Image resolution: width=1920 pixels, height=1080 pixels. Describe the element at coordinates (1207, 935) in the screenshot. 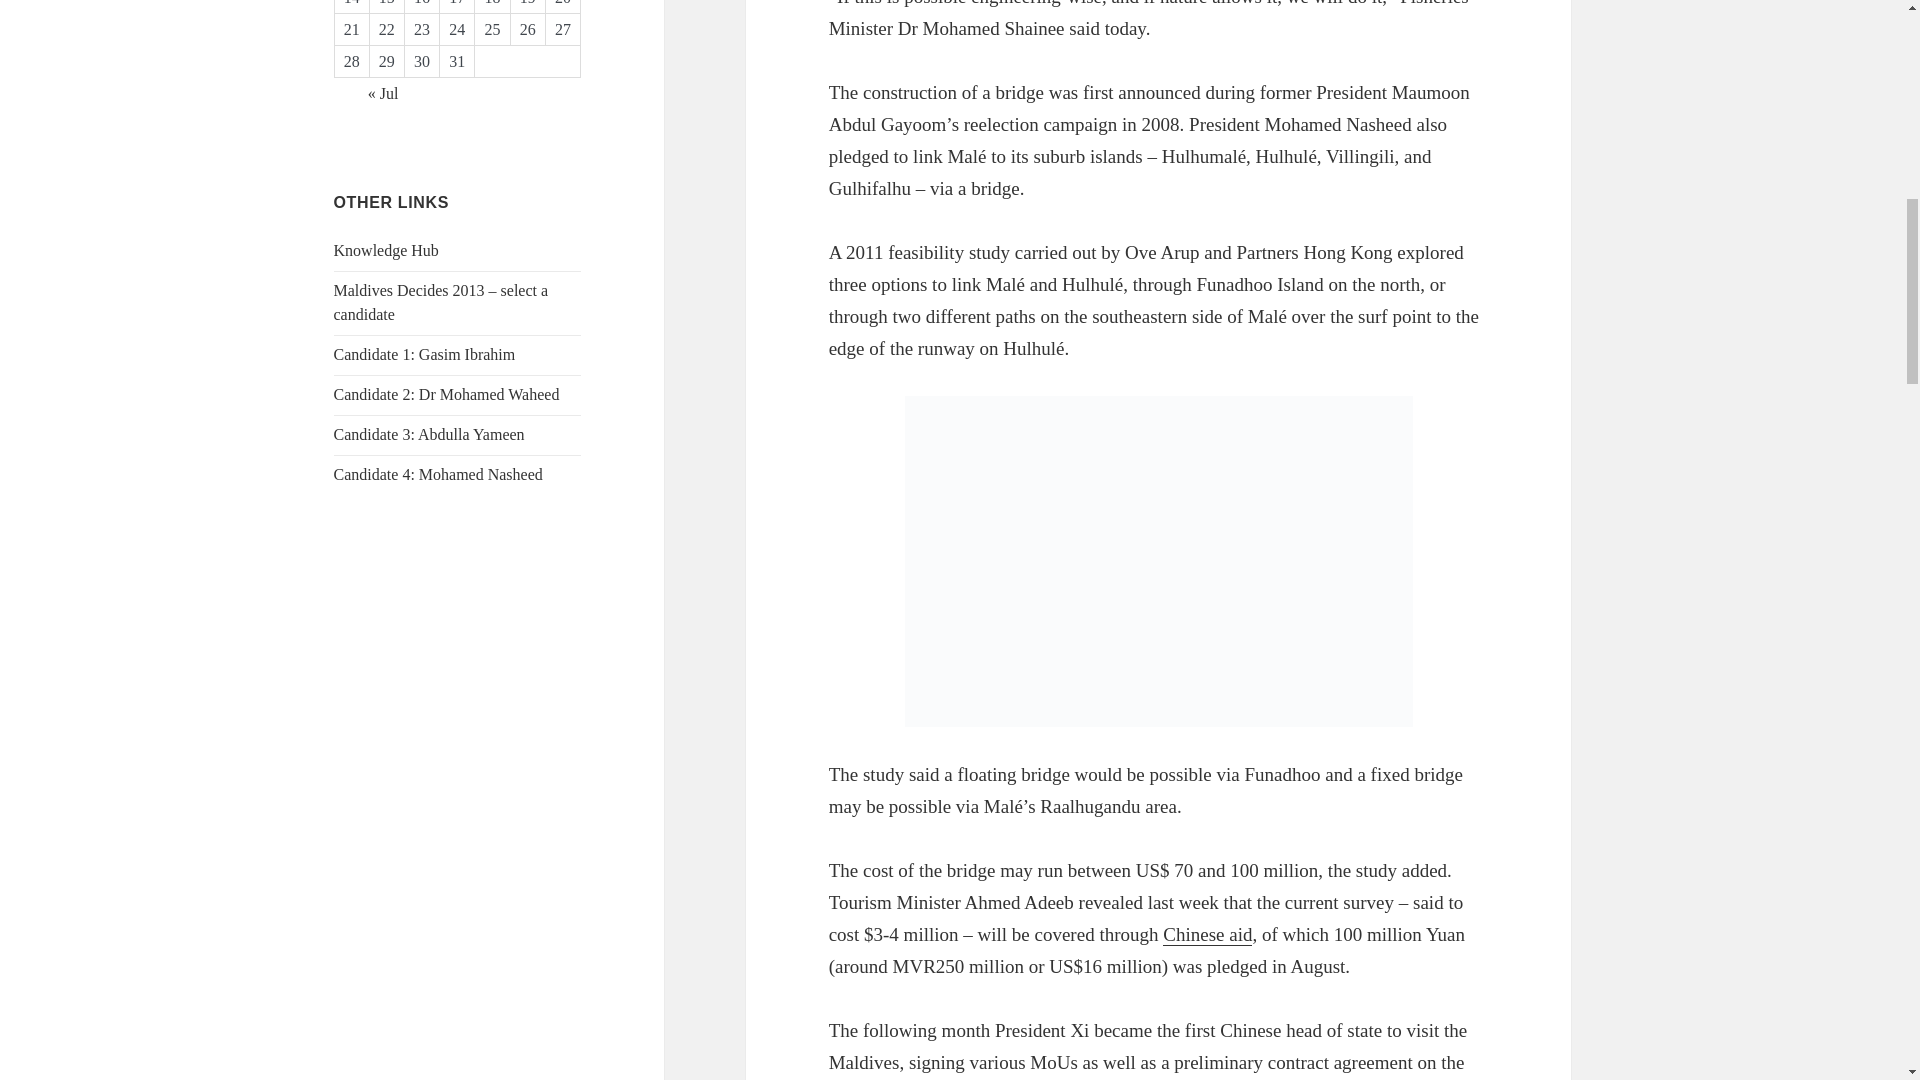

I see `Chinese aid` at that location.